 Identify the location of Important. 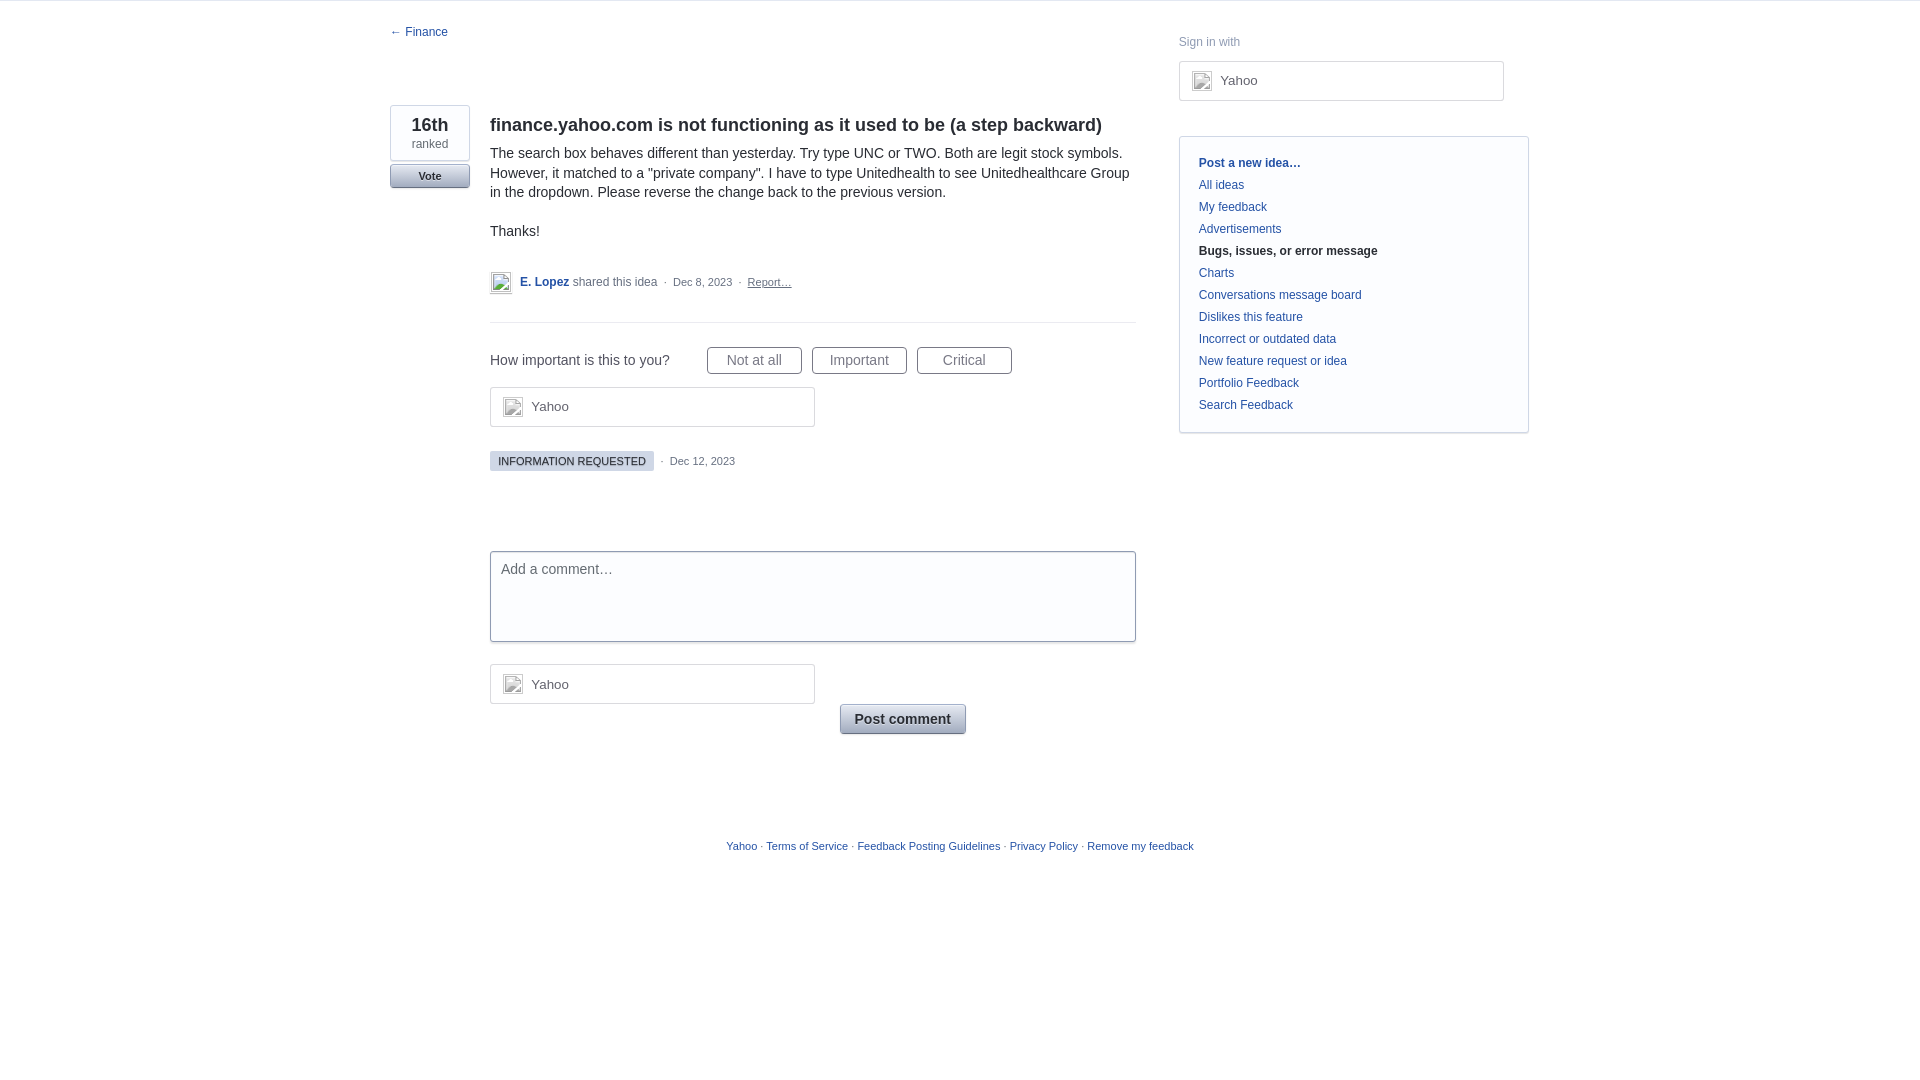
(859, 360).